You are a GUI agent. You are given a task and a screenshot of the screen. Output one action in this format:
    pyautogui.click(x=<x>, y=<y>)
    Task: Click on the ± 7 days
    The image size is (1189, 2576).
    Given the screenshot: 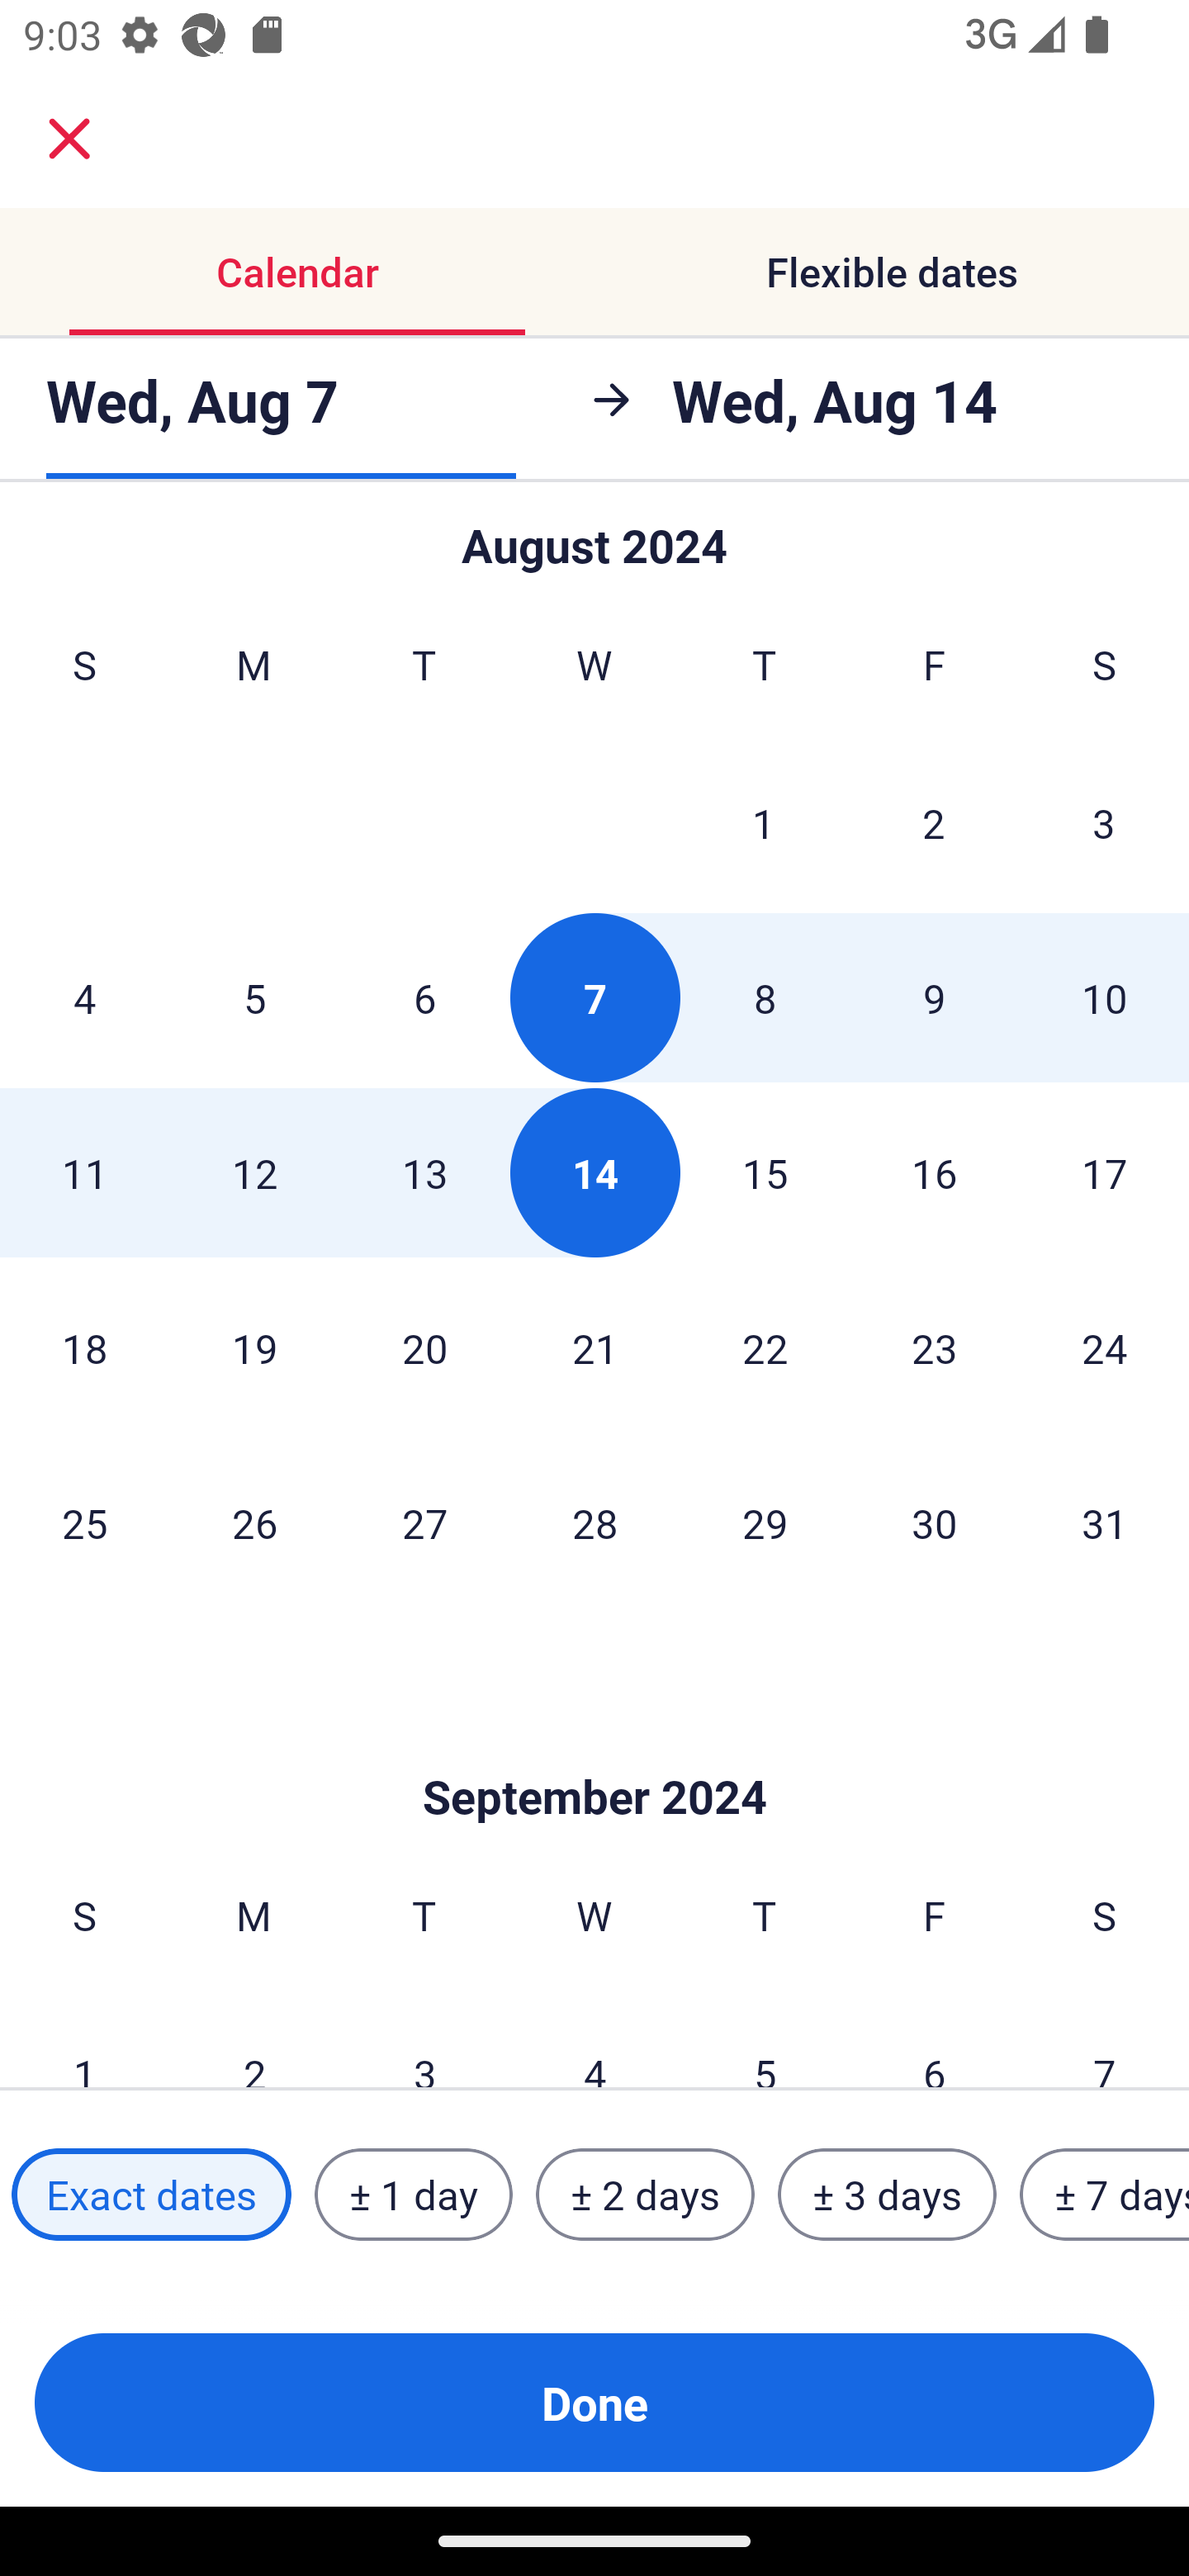 What is the action you would take?
    pyautogui.click(x=1105, y=2195)
    